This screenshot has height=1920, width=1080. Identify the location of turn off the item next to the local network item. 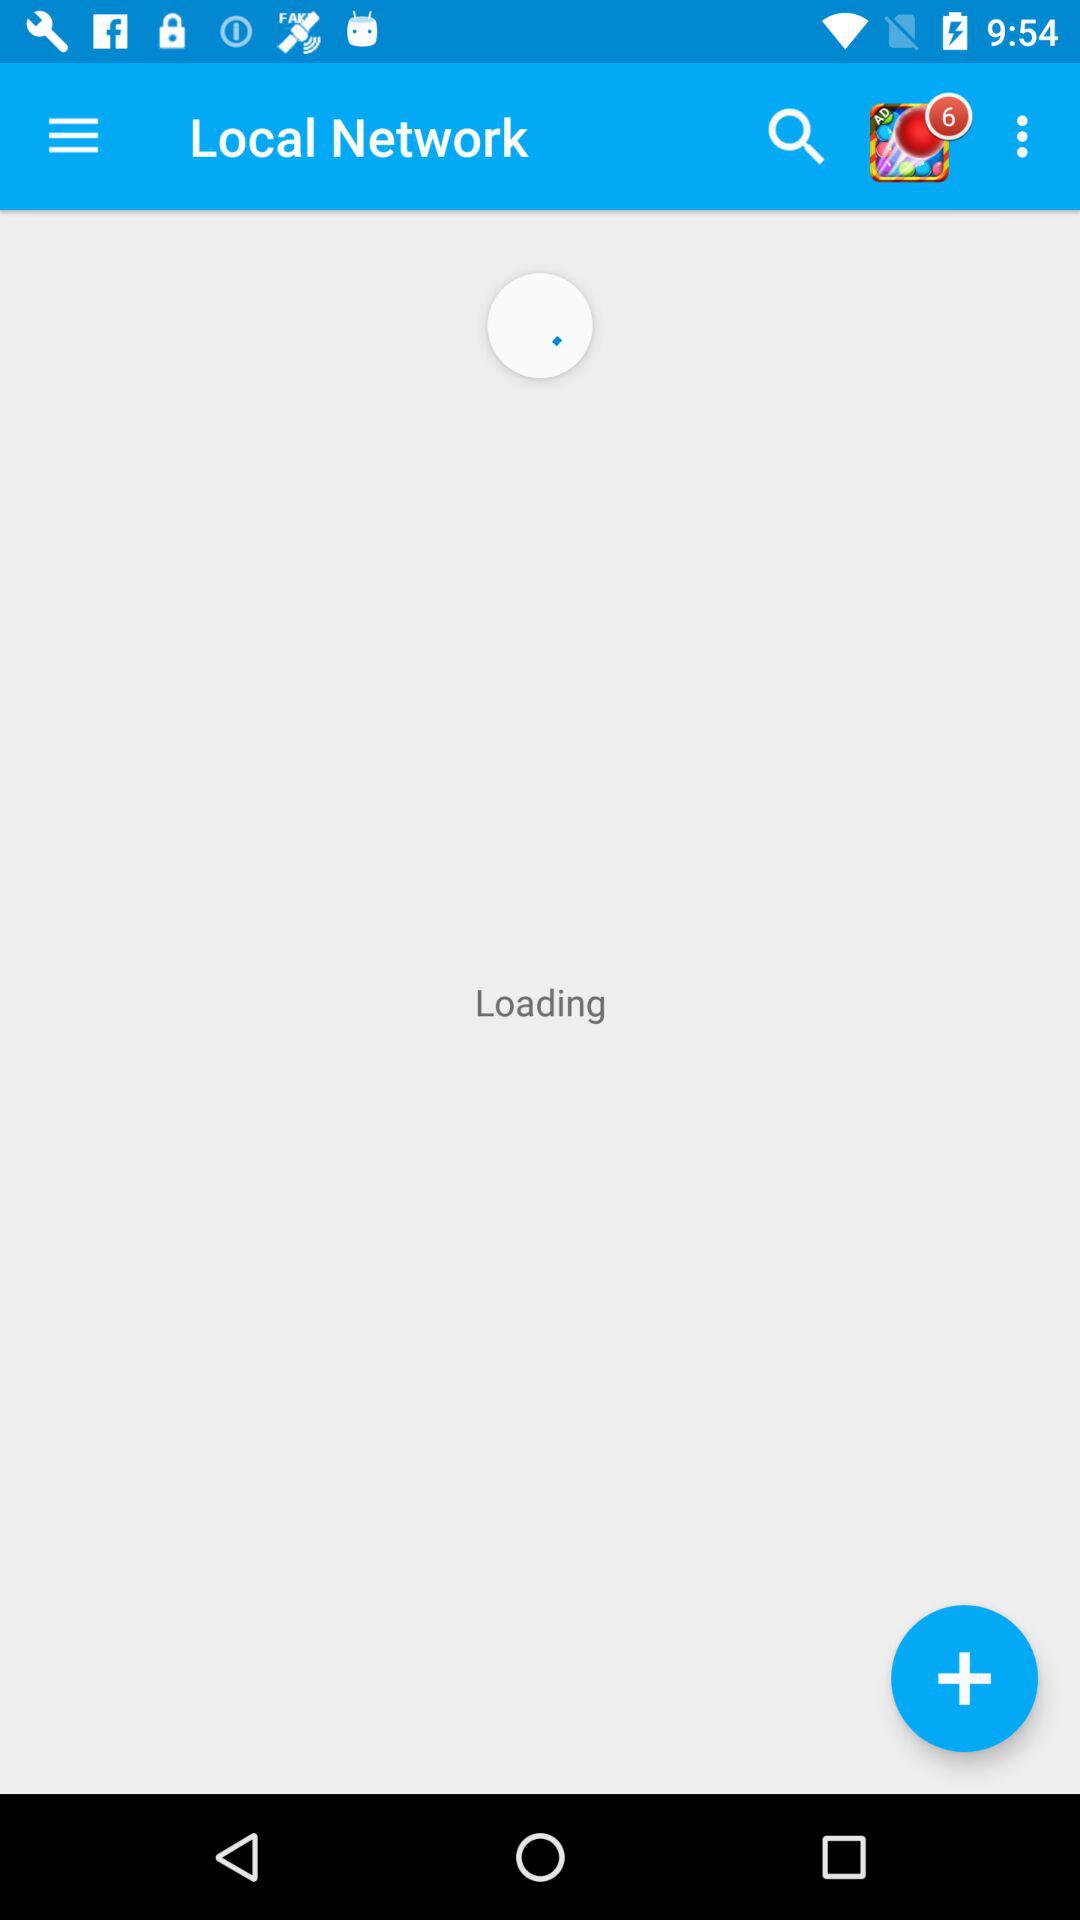
(73, 136).